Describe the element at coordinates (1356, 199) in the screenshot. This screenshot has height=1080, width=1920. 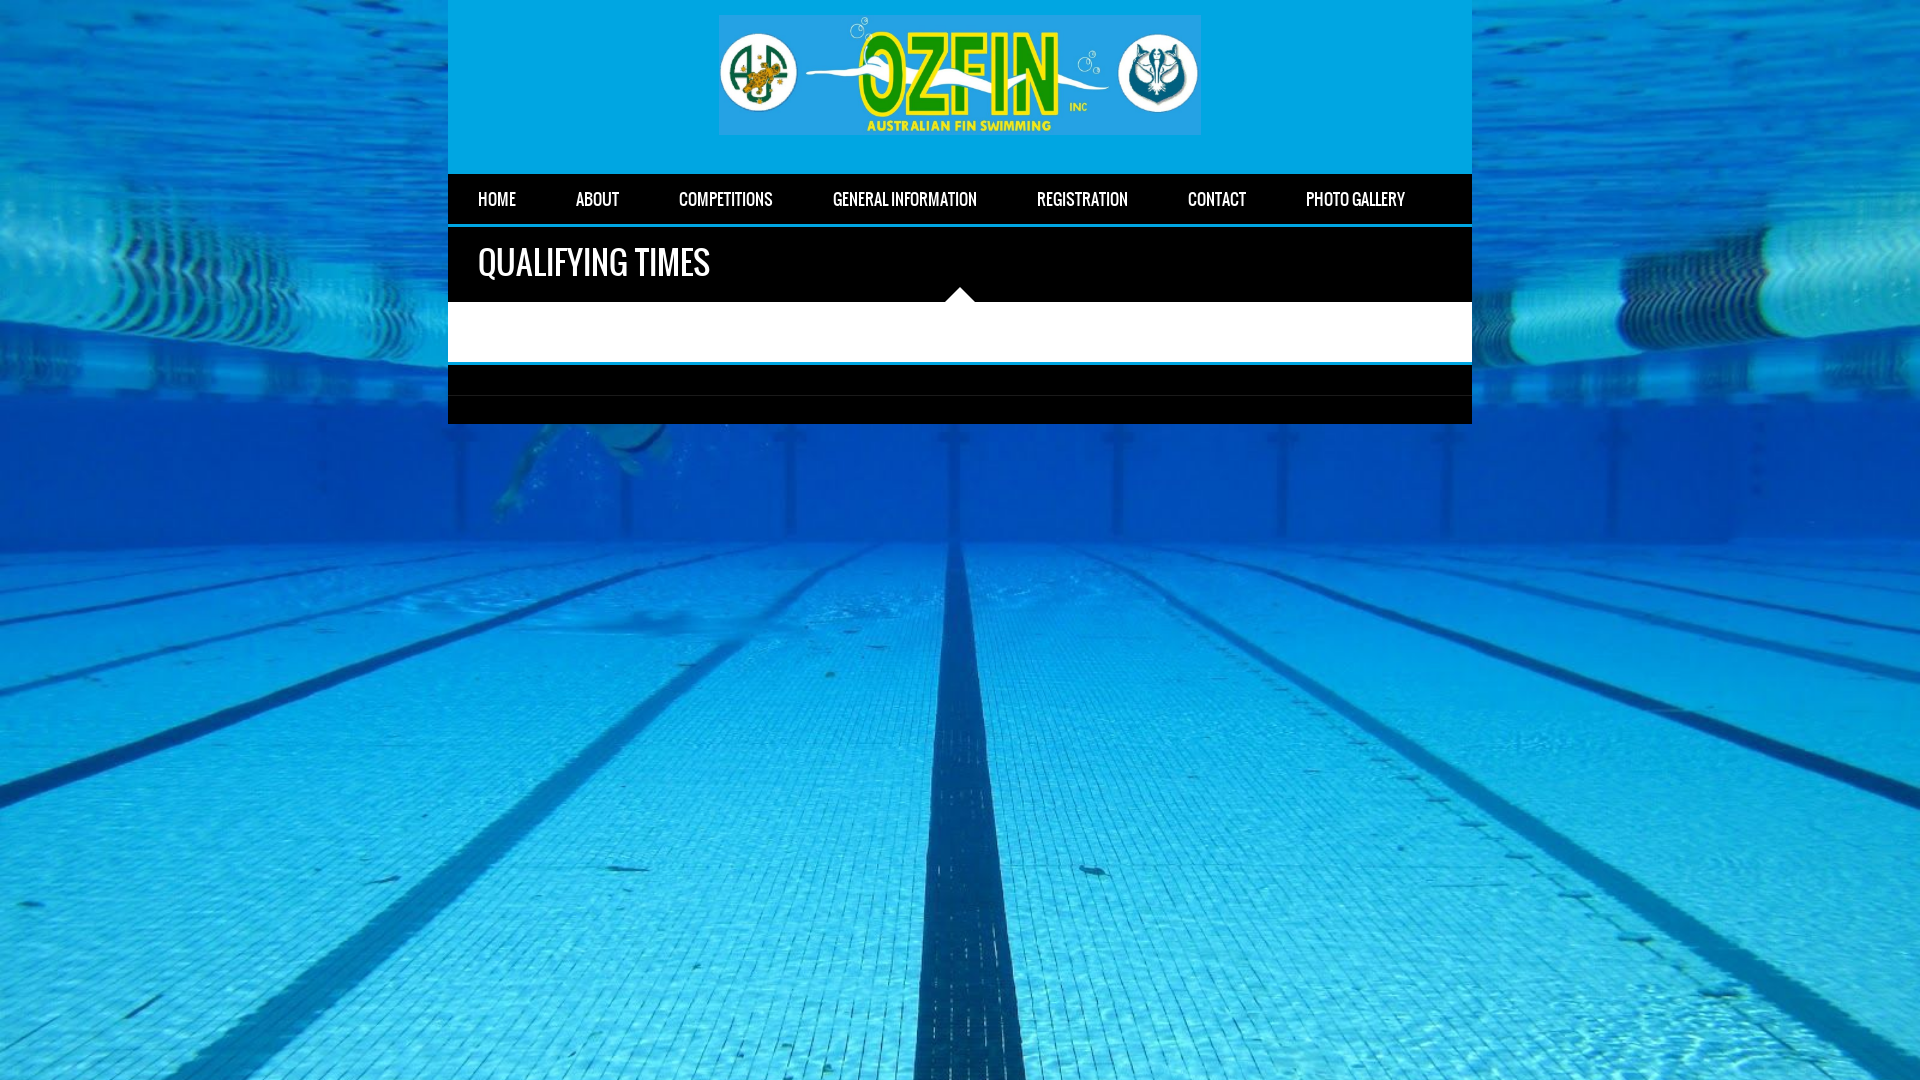
I see `PHOTO GALLERY` at that location.